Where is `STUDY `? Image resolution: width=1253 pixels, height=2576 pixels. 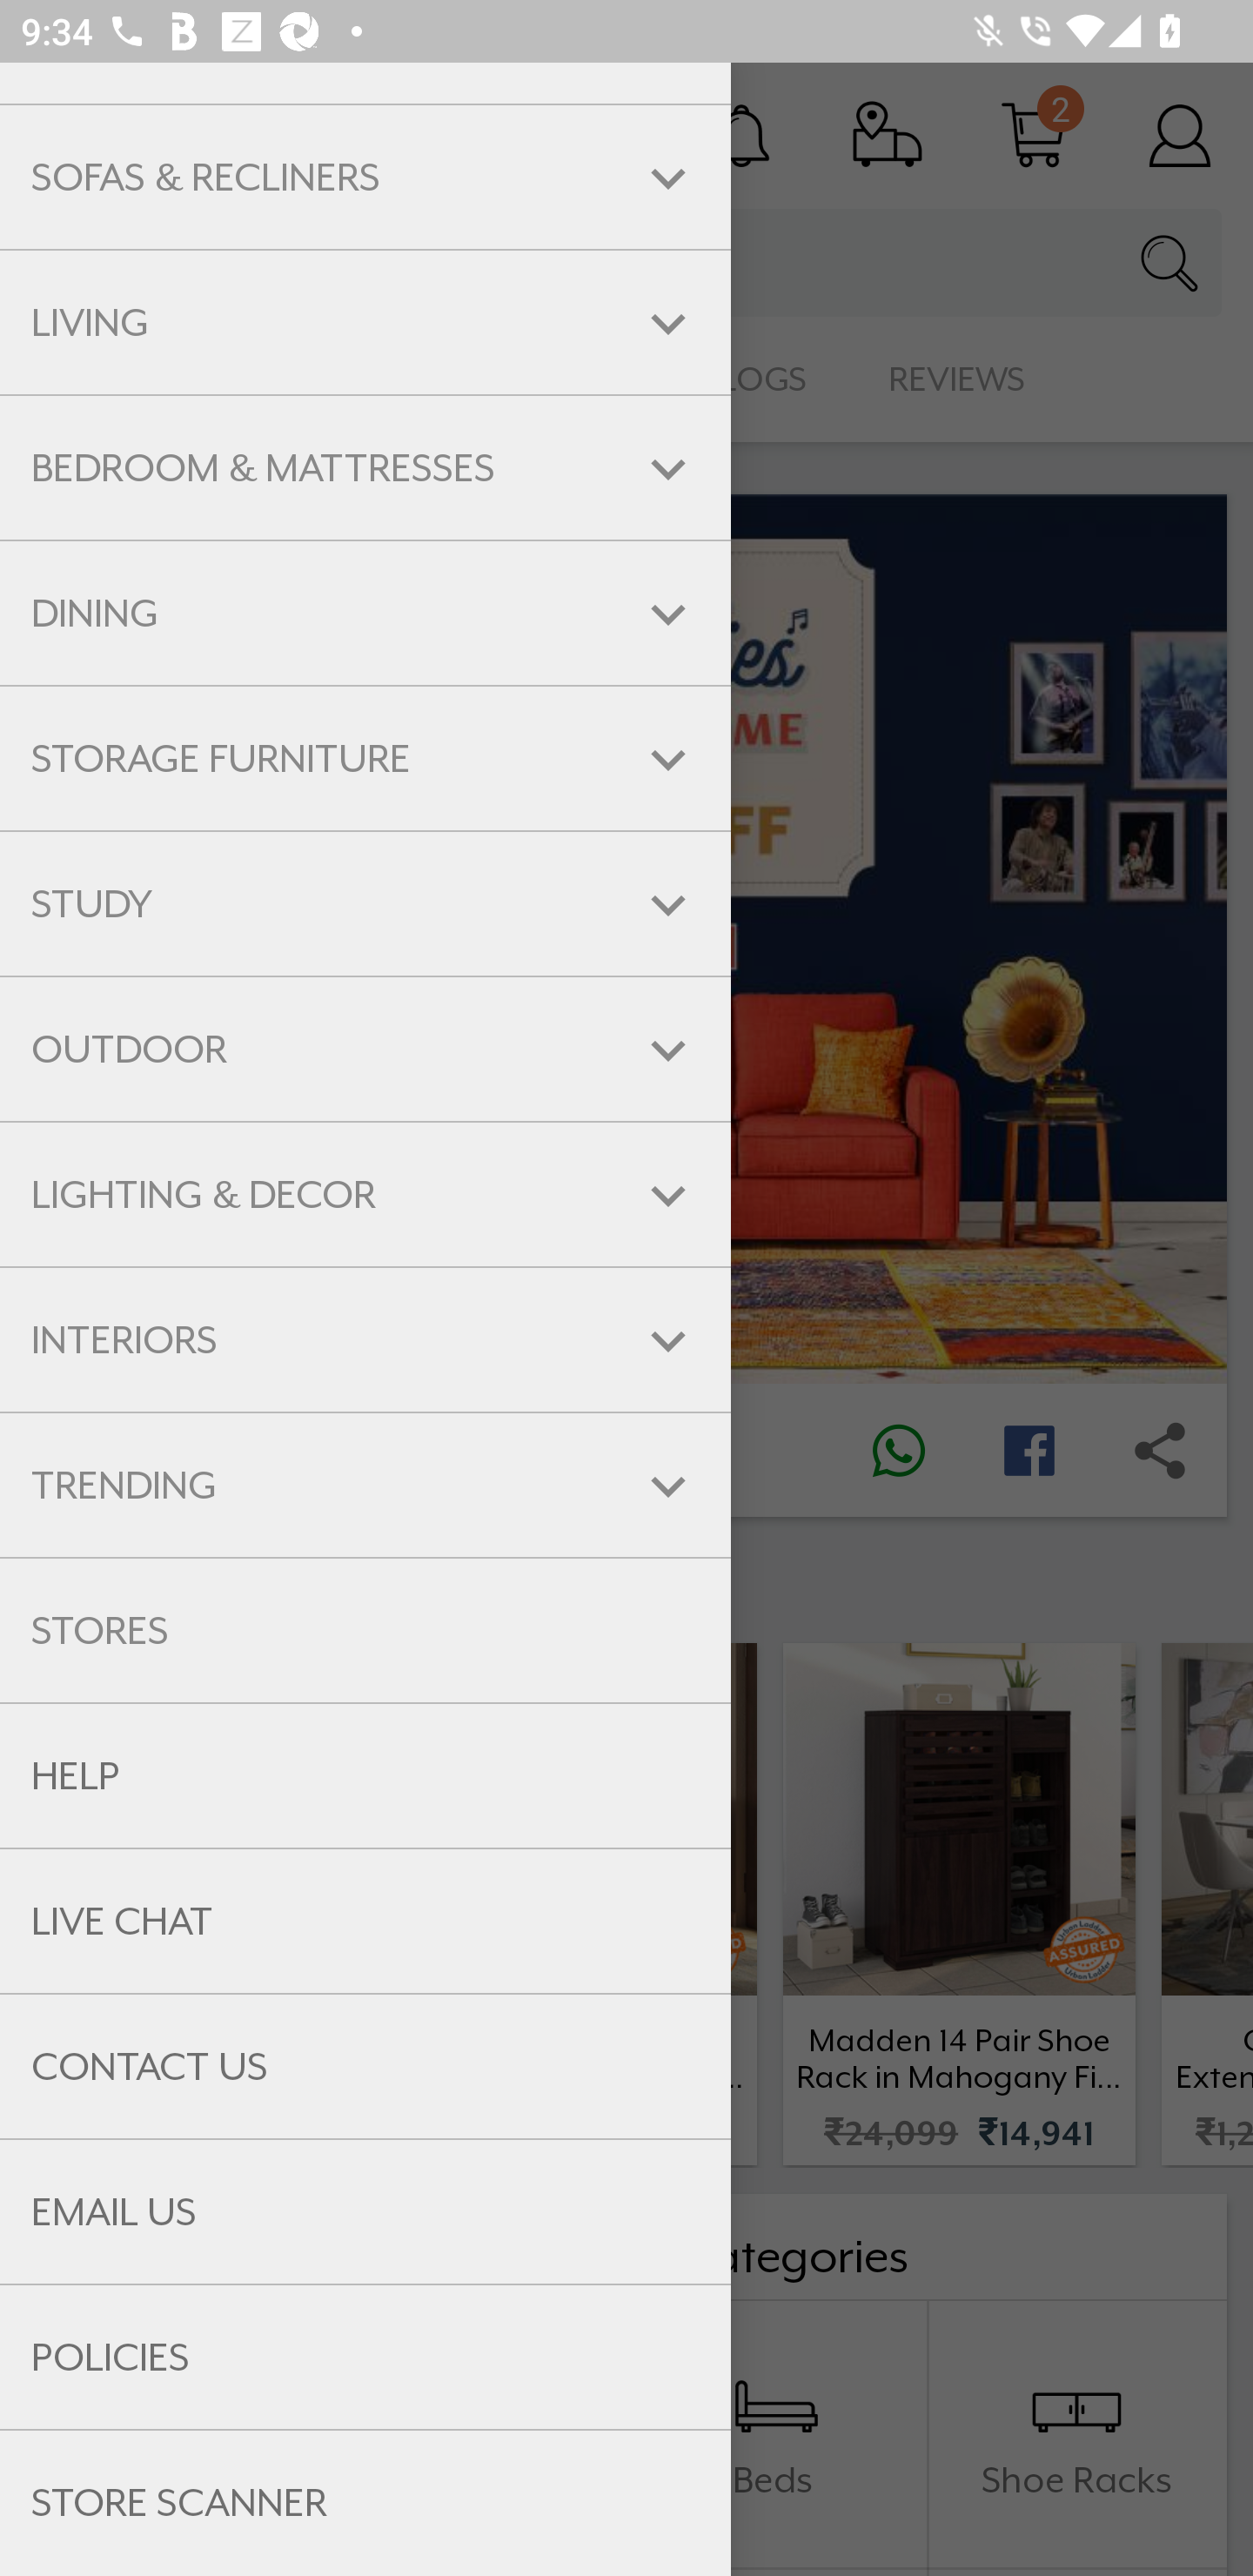
STUDY  is located at coordinates (365, 903).